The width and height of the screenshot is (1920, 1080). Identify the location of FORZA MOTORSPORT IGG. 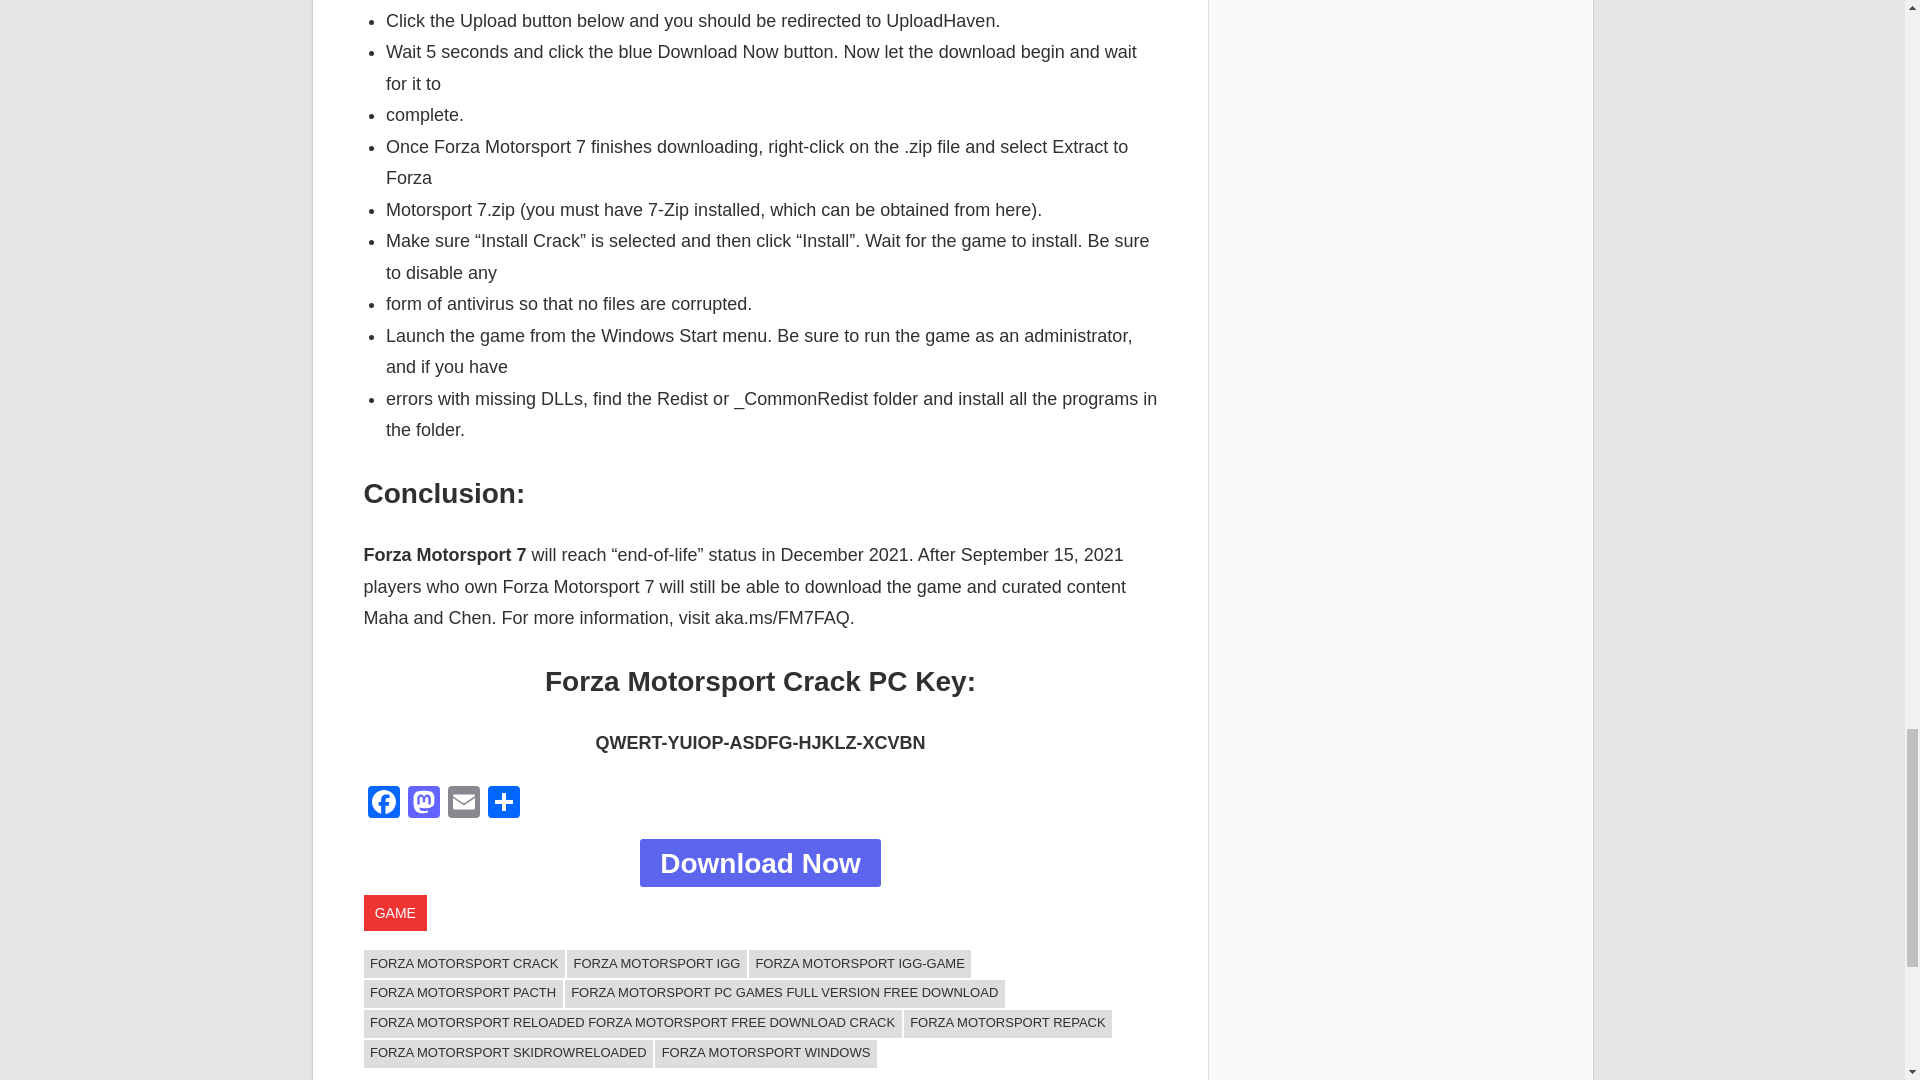
(656, 964).